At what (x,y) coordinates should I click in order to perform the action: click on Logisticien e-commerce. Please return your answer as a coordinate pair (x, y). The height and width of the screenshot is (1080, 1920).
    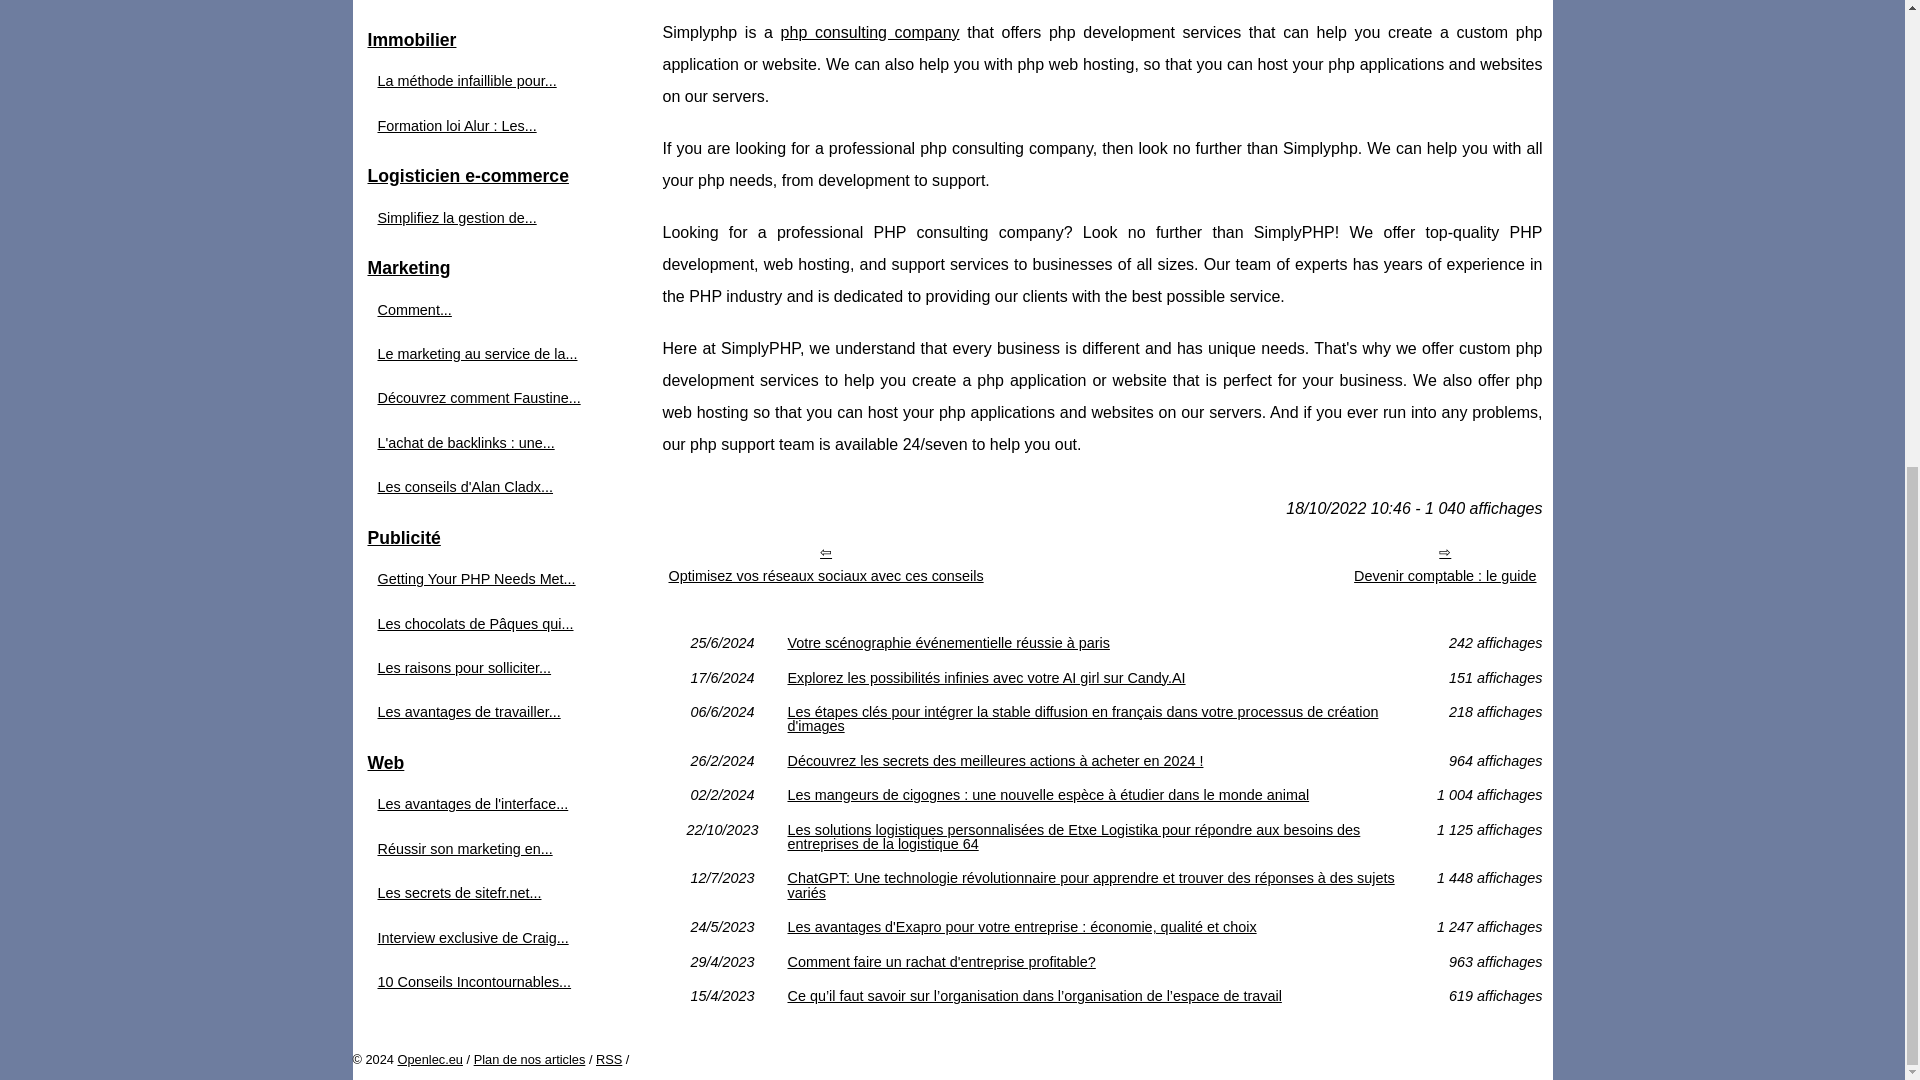
    Looking at the image, I should click on (502, 176).